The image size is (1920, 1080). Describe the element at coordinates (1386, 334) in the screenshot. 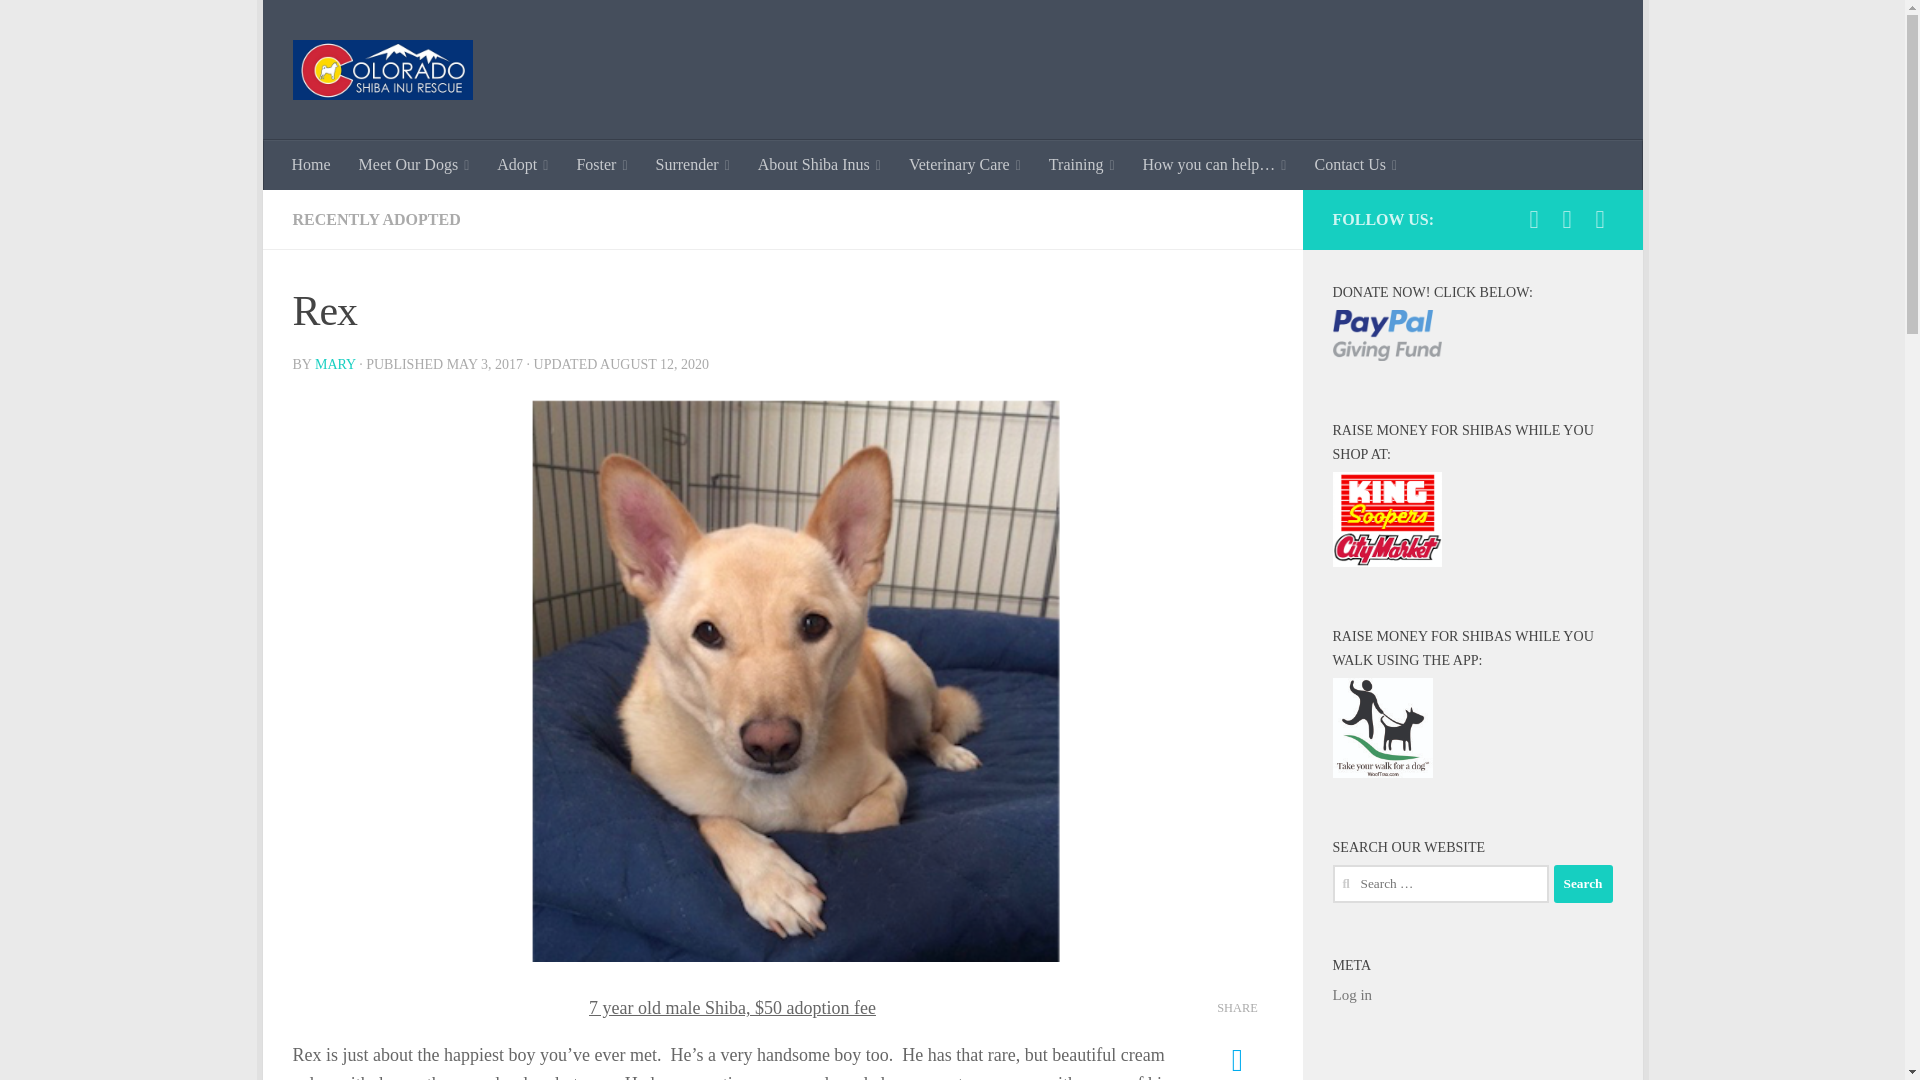

I see `DONATE NOW! Click below:` at that location.